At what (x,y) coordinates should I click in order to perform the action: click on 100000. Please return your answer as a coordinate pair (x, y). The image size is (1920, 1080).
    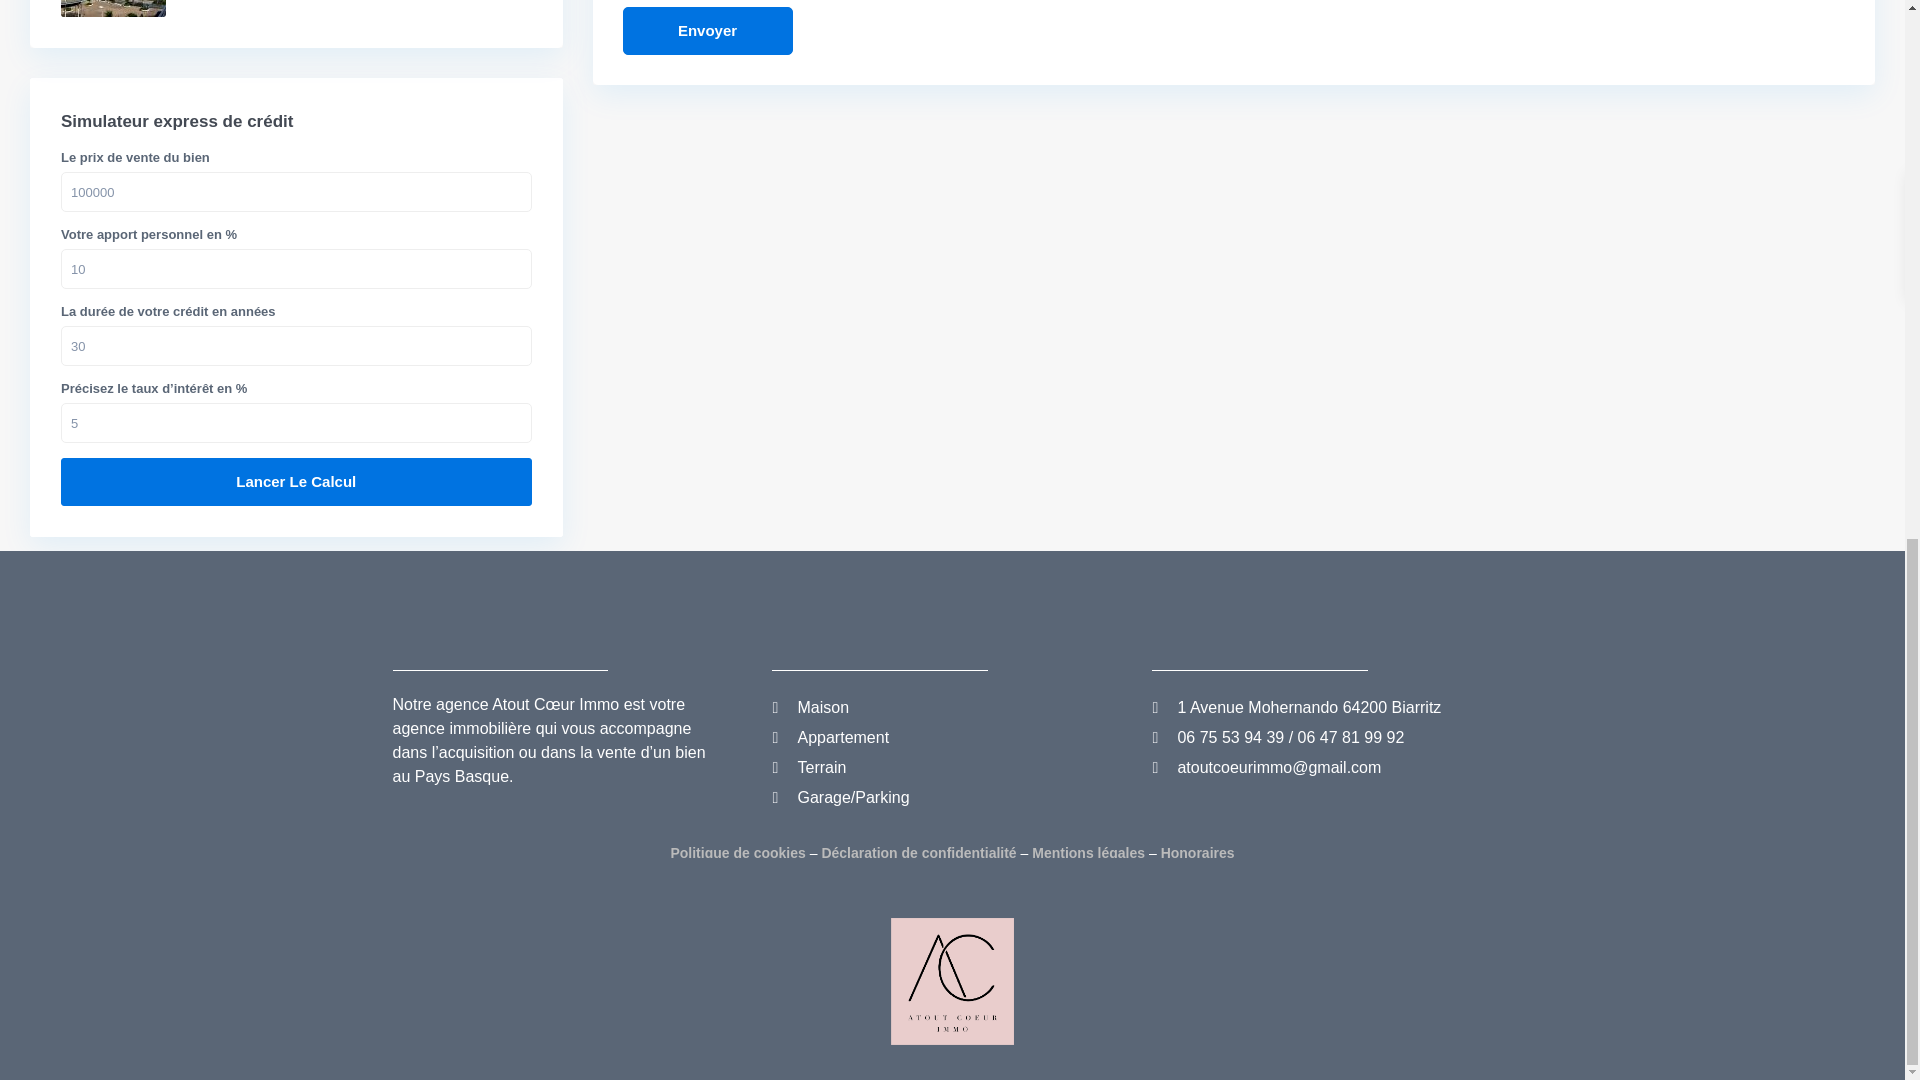
    Looking at the image, I should click on (296, 191).